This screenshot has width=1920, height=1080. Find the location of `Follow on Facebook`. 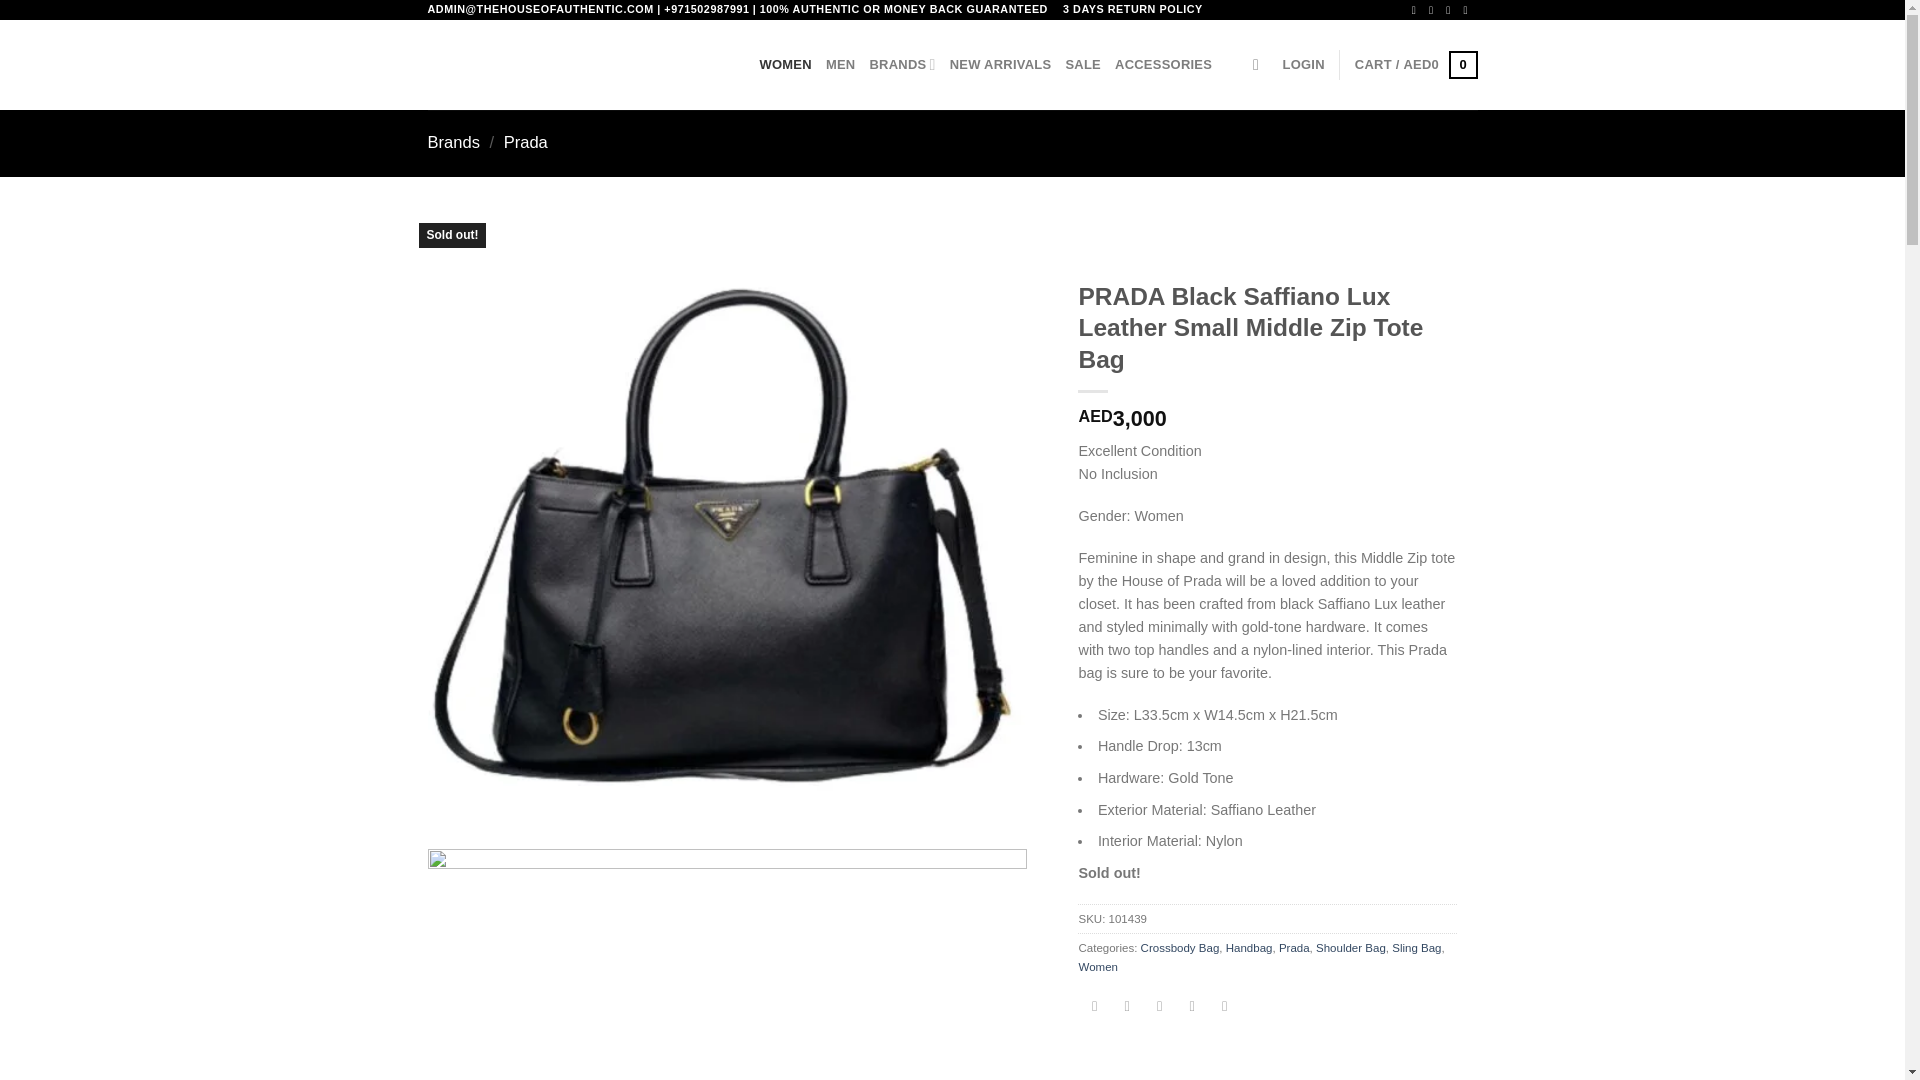

Follow on Facebook is located at coordinates (1416, 10).